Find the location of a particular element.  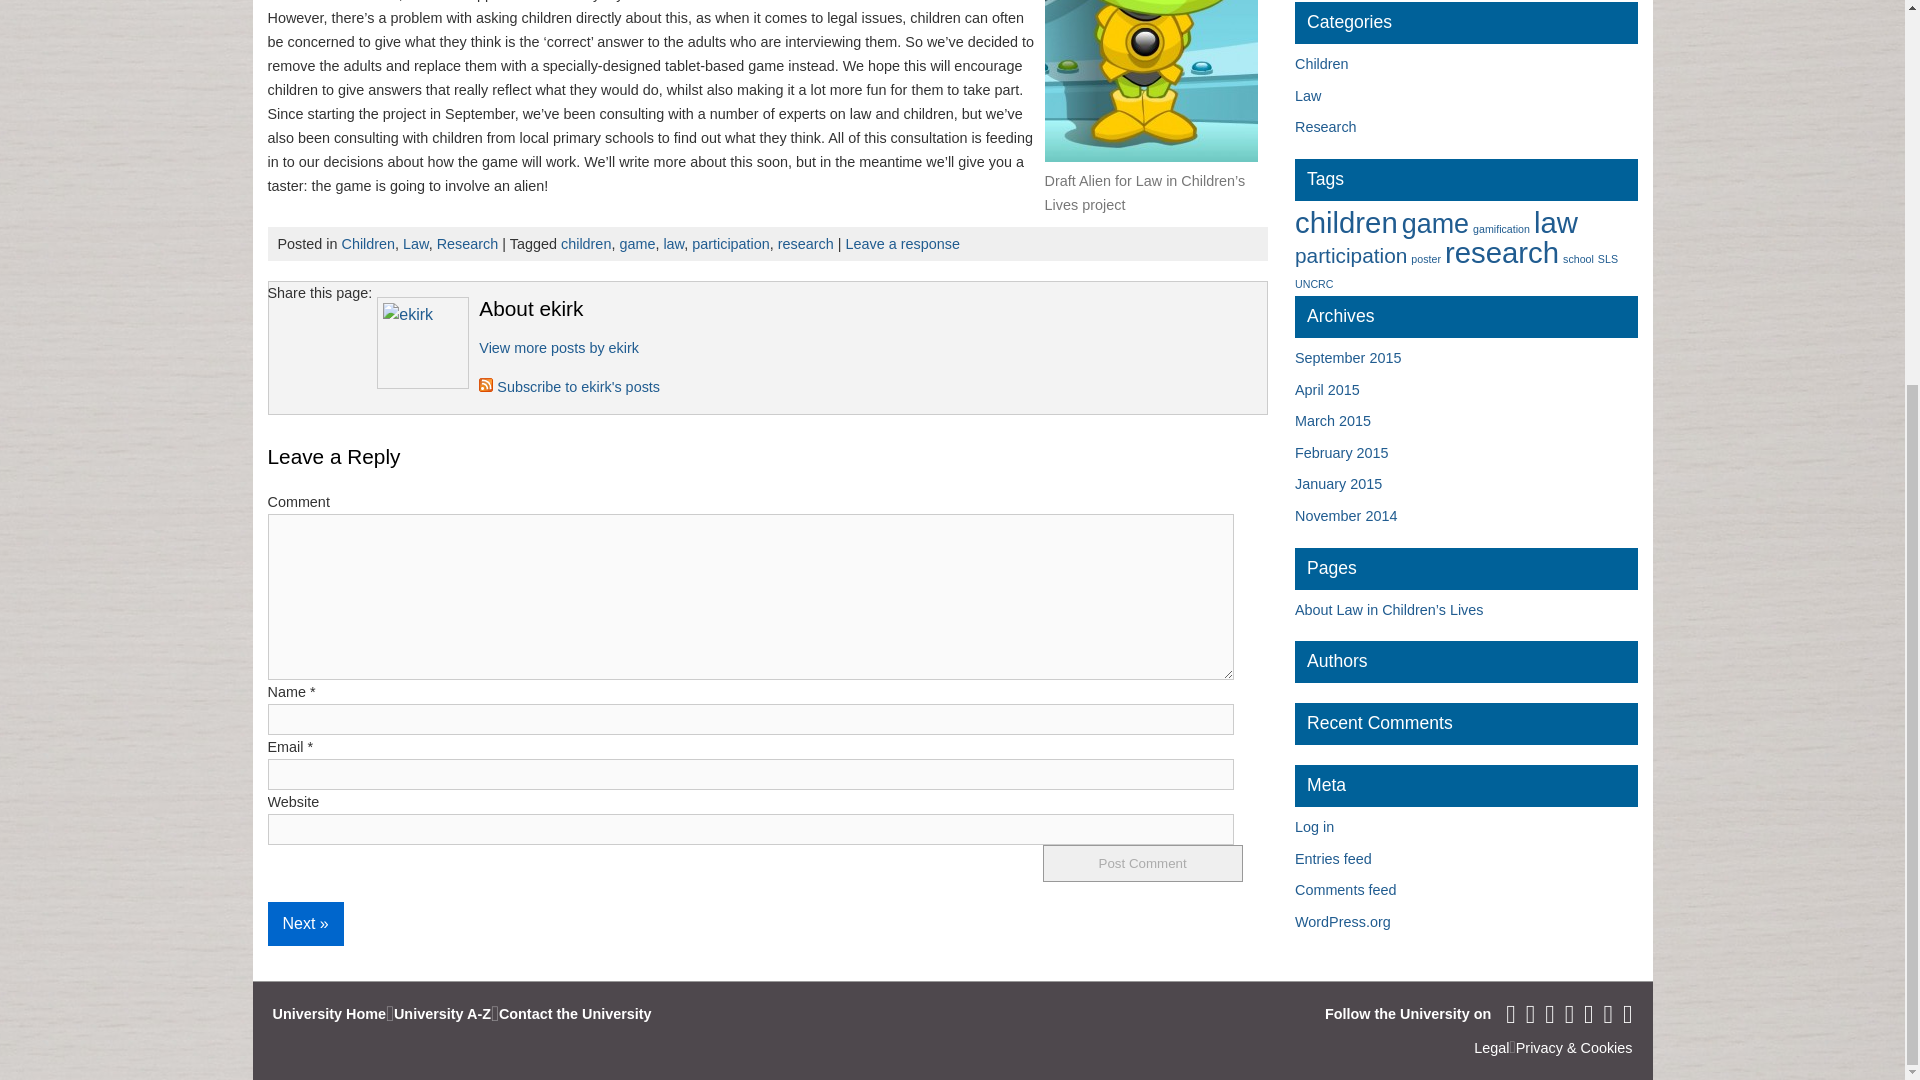

Children is located at coordinates (1322, 64).